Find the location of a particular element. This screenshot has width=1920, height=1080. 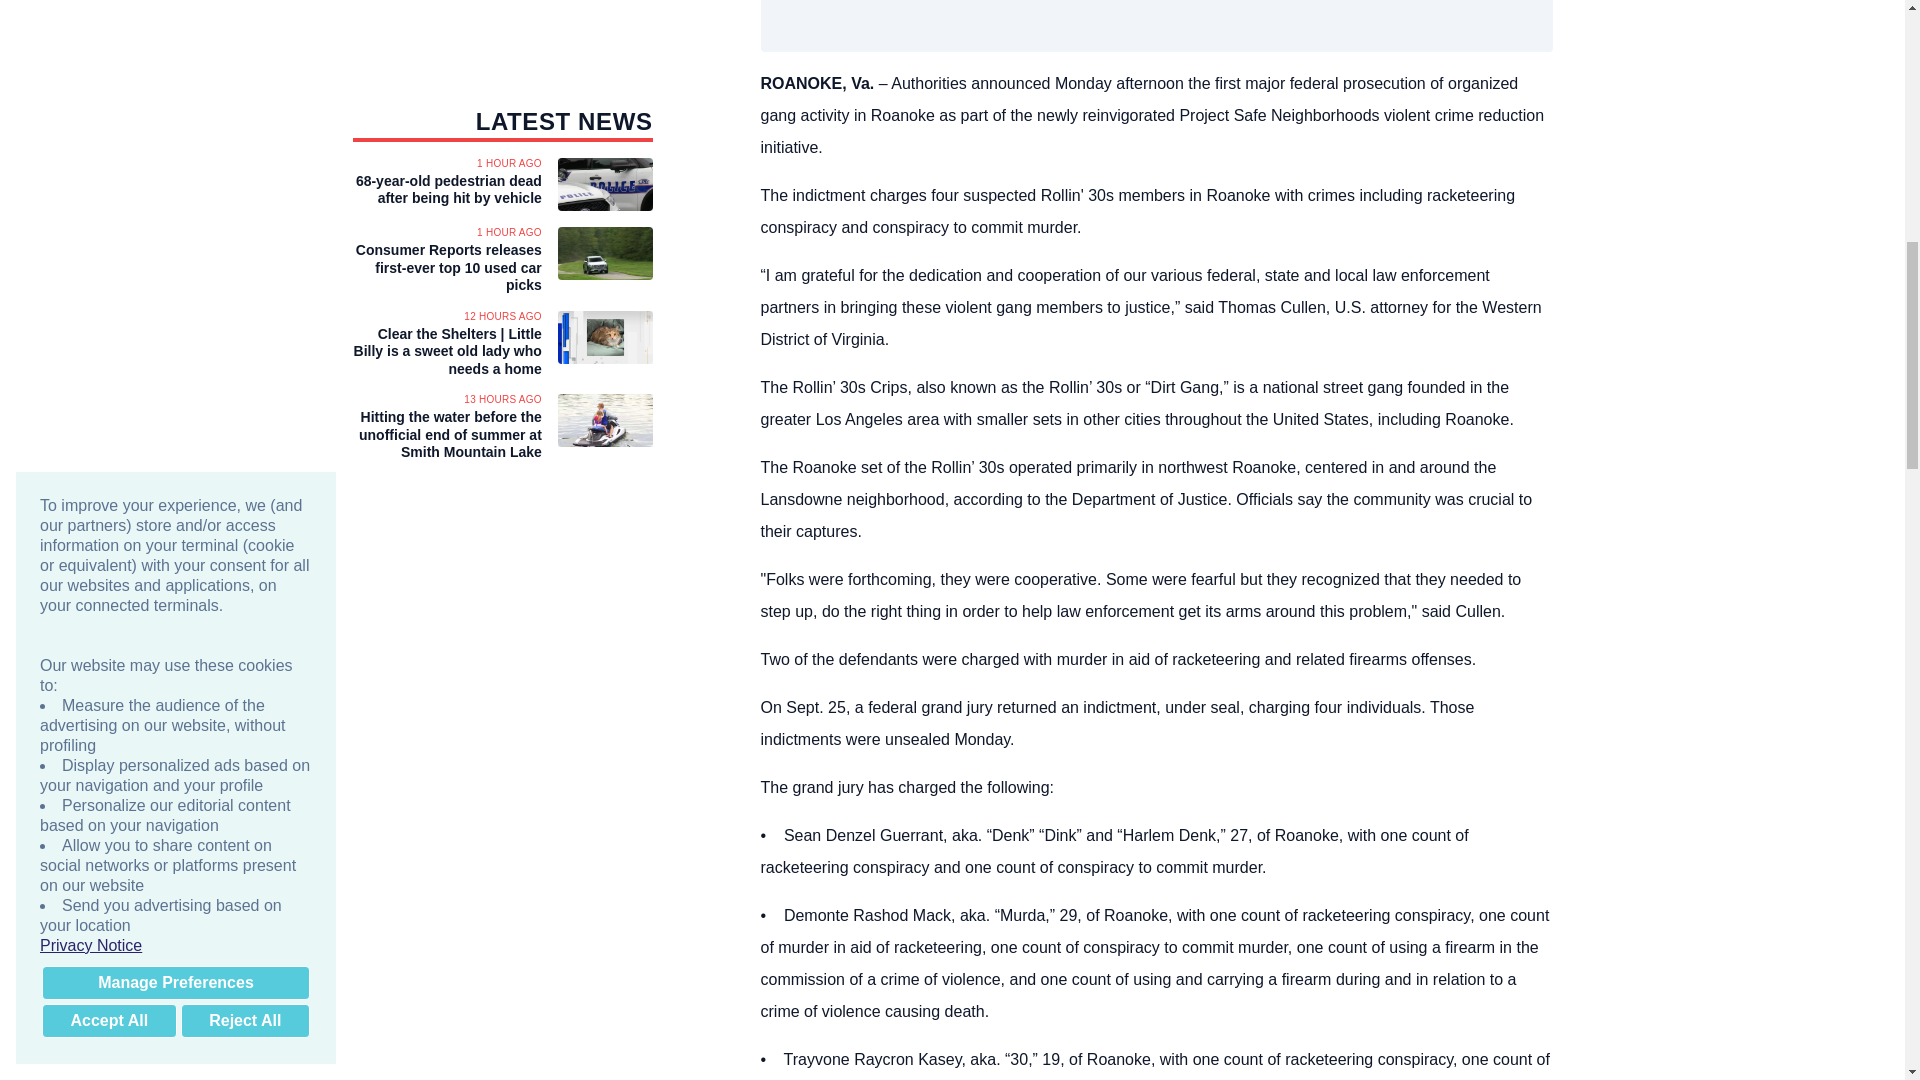

68-year-old pedestrian dead after being hit by vehicle is located at coordinates (446, 190).